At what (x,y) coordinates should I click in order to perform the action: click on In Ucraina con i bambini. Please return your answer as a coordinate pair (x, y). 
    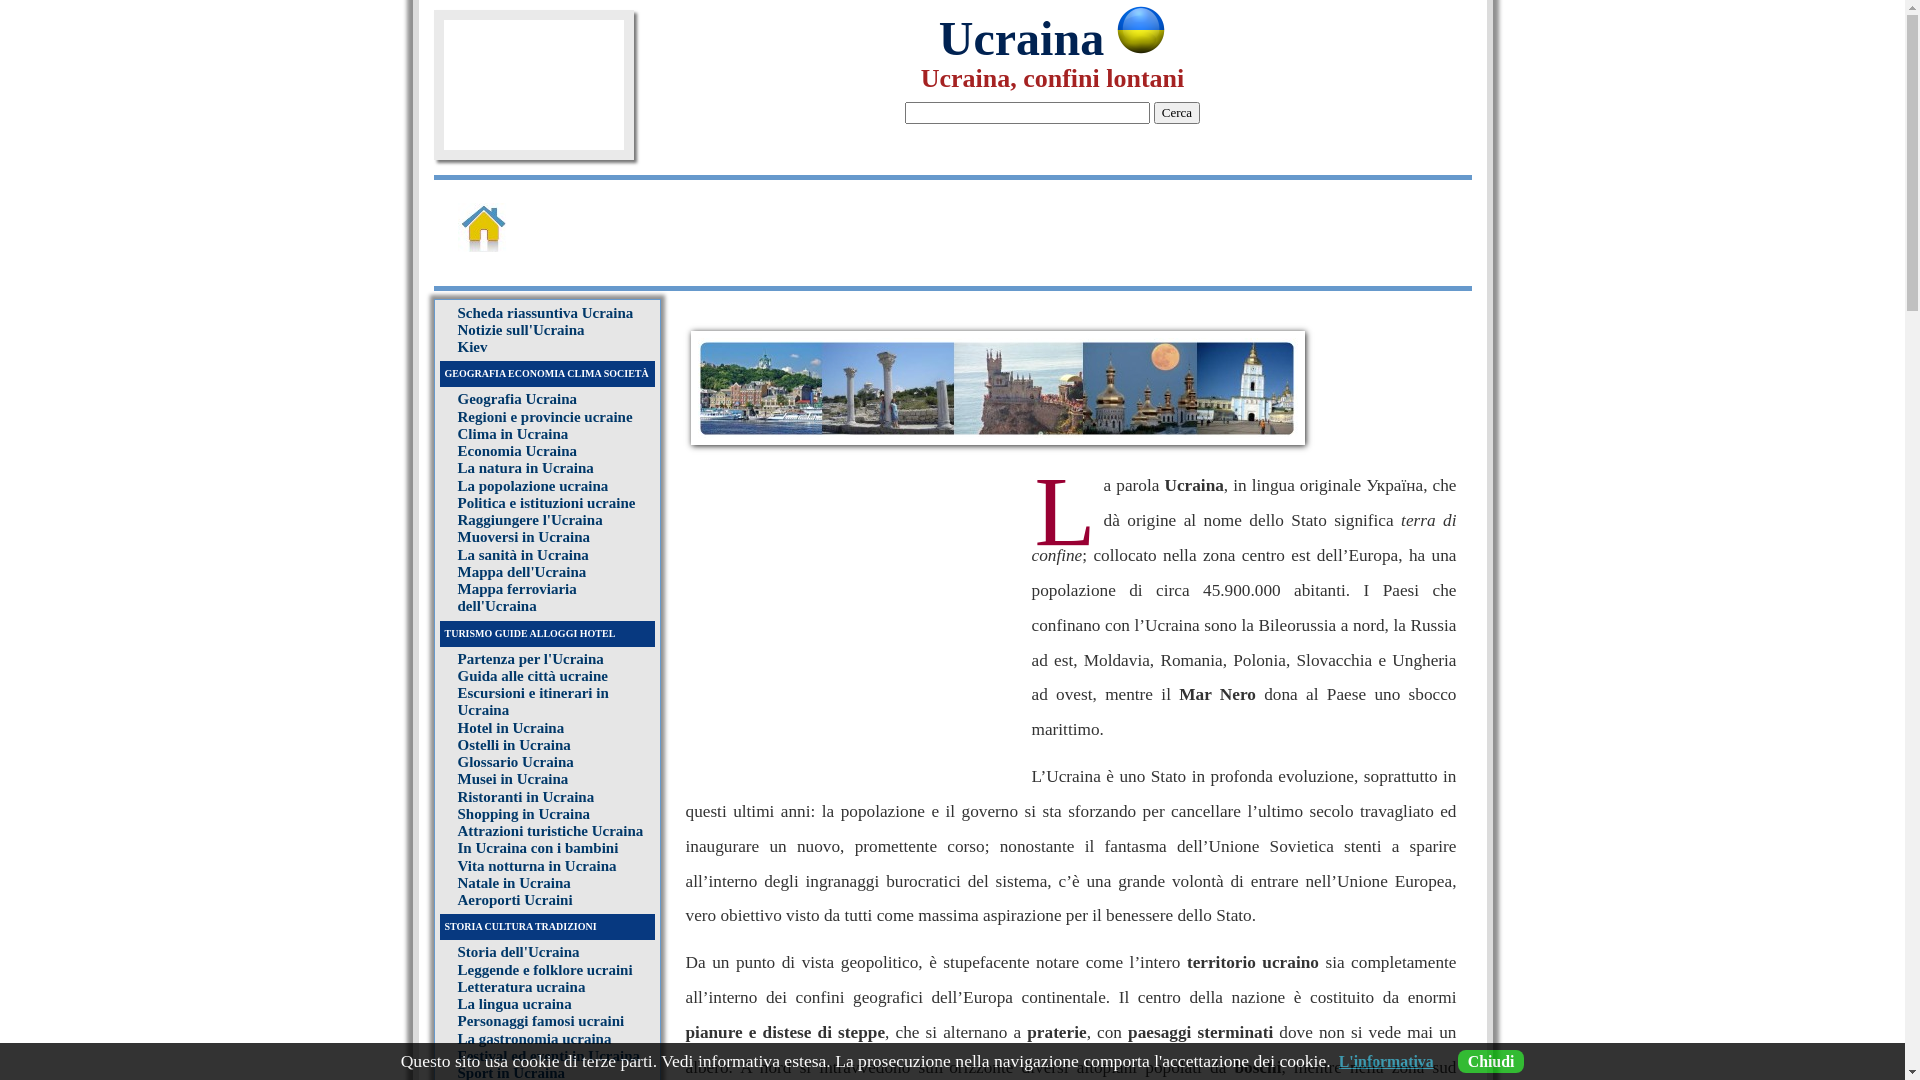
    Looking at the image, I should click on (538, 848).